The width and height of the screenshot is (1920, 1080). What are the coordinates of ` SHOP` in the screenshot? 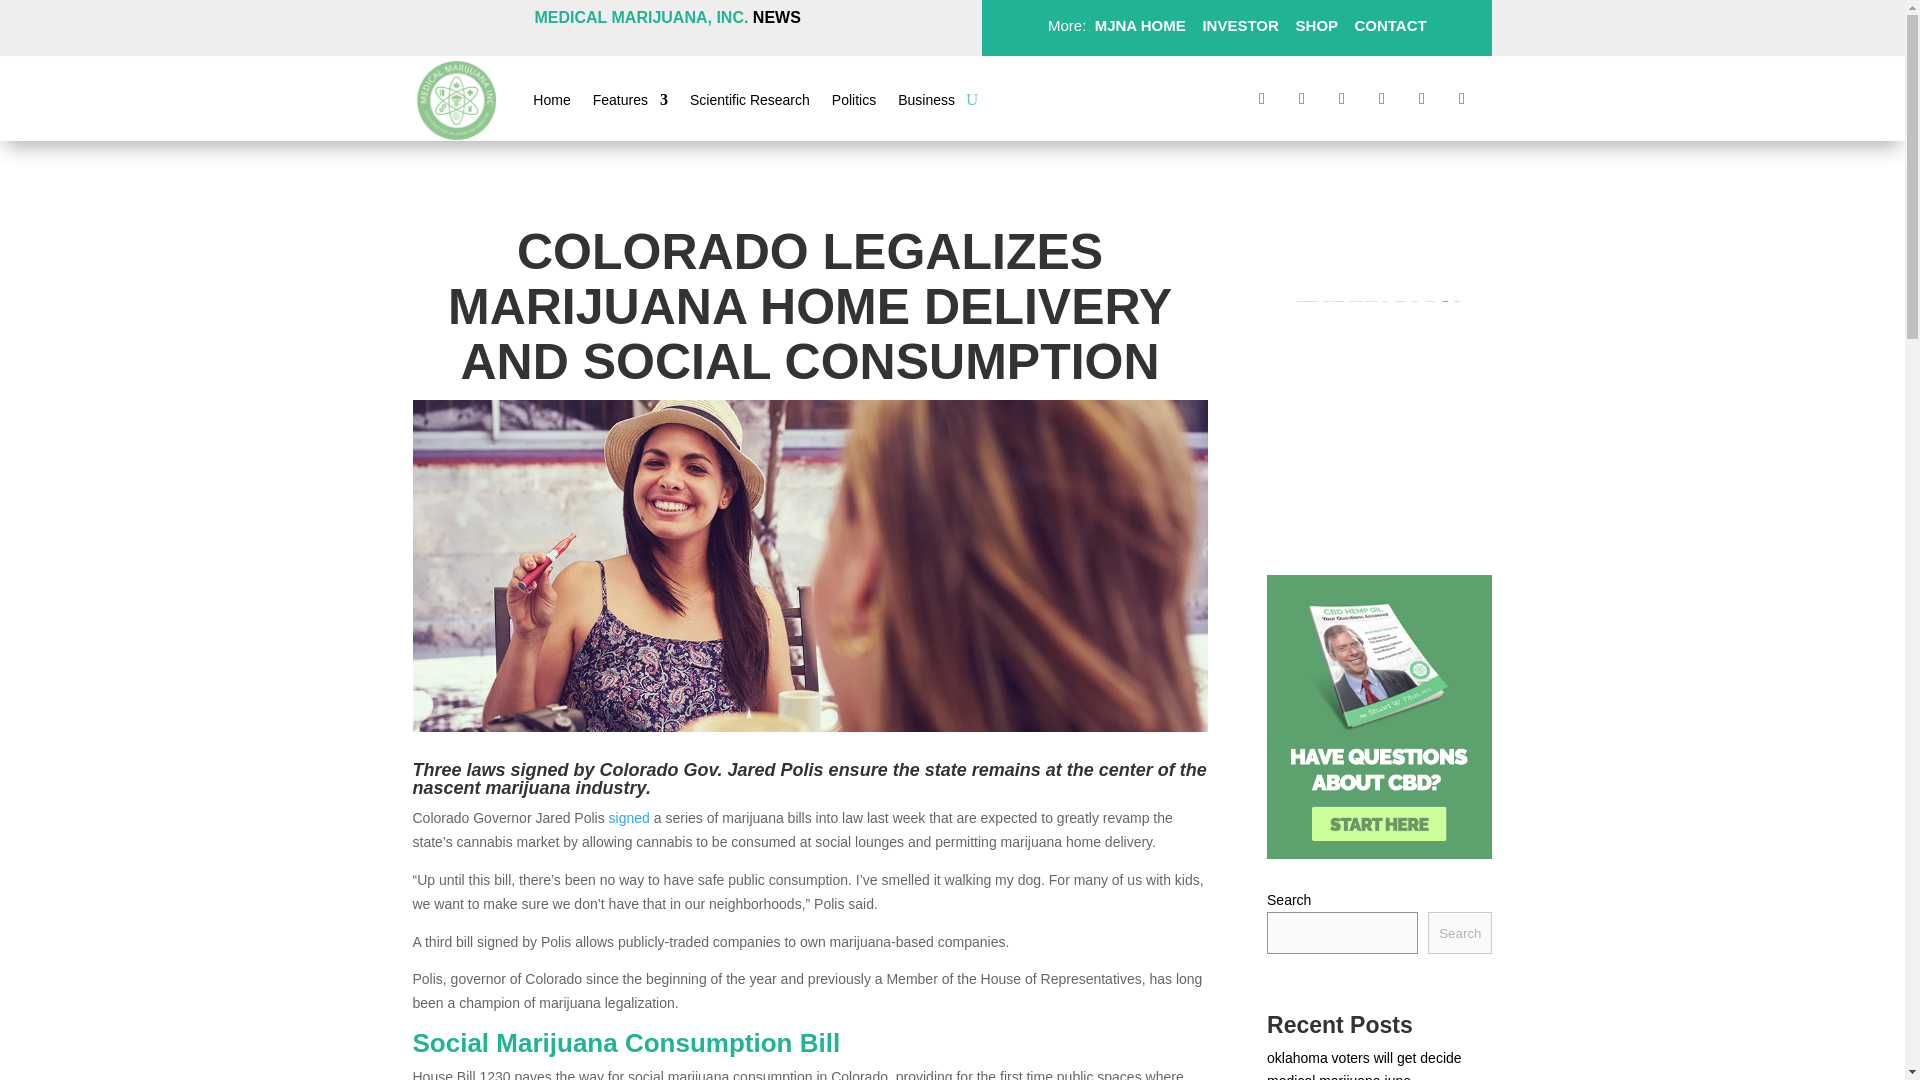 It's located at (1313, 25).